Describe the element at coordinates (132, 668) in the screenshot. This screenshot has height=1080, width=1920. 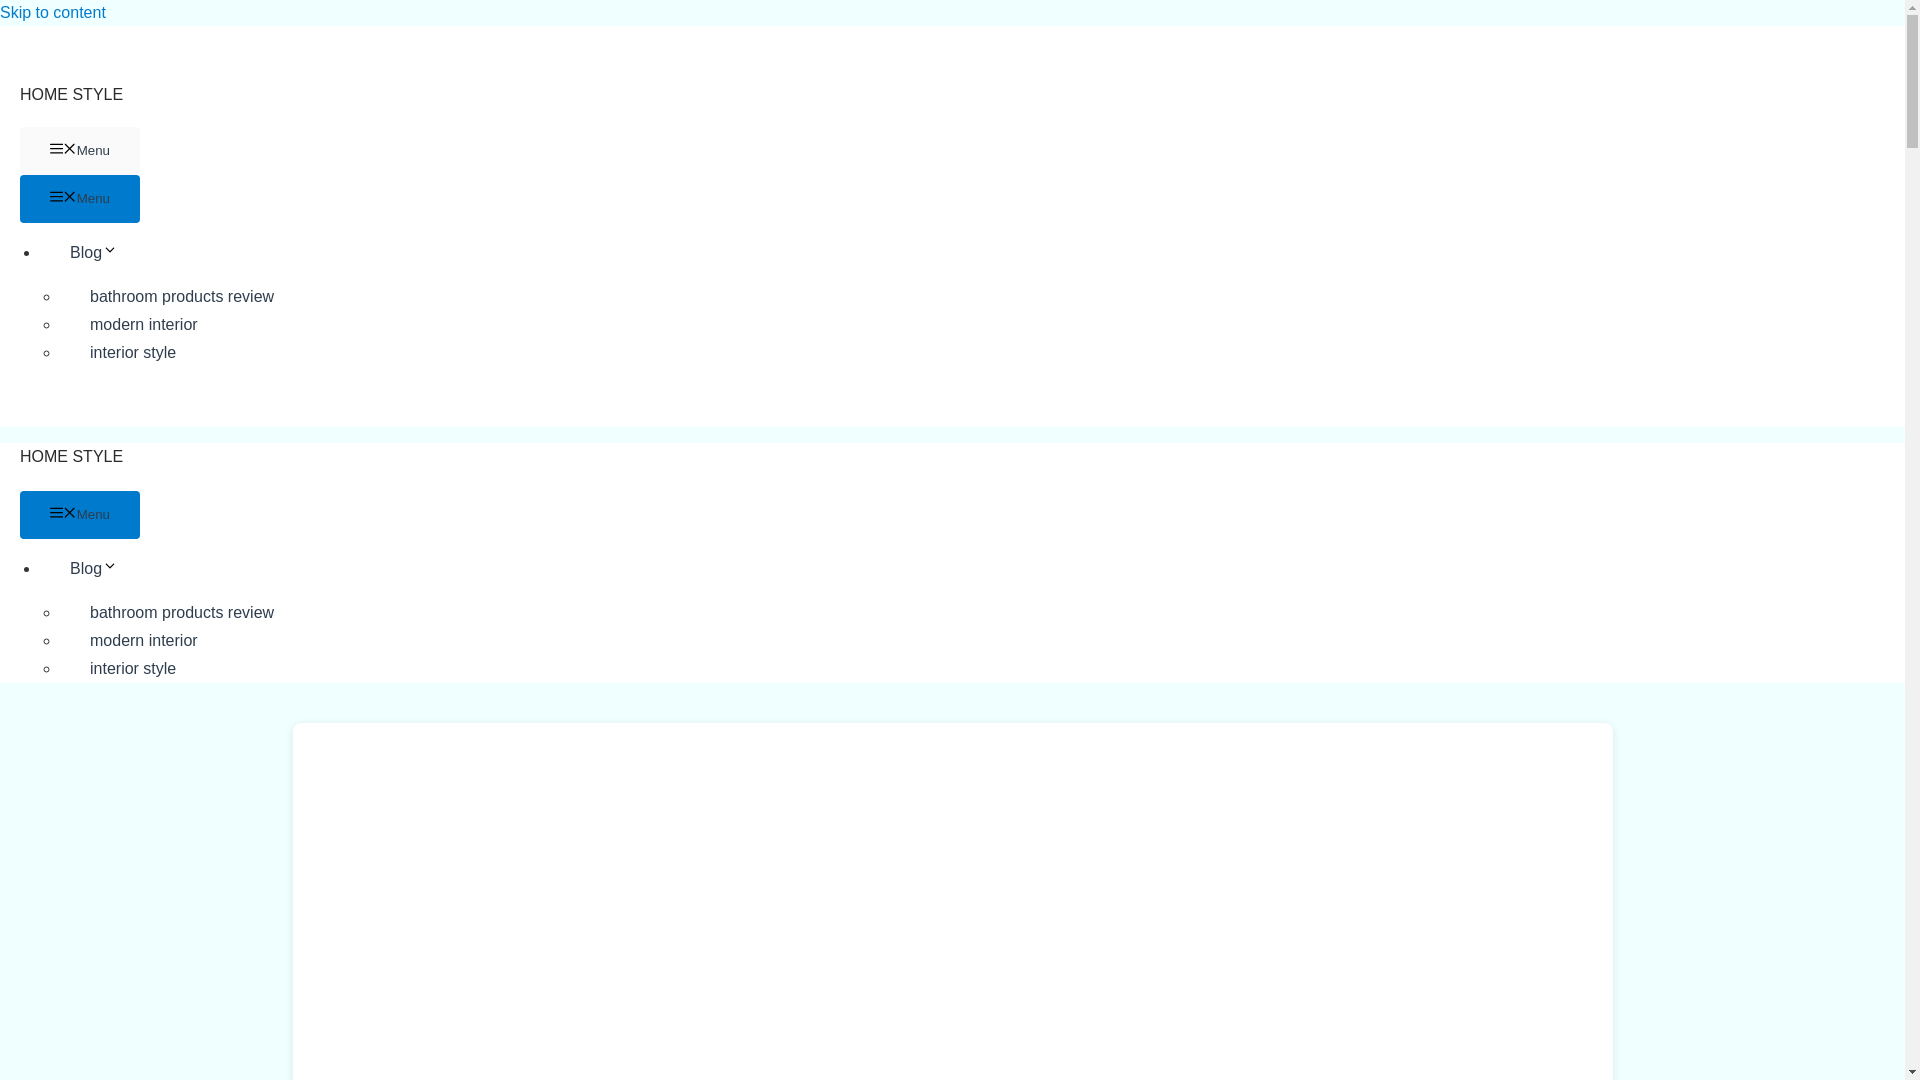
I see `interior style` at that location.